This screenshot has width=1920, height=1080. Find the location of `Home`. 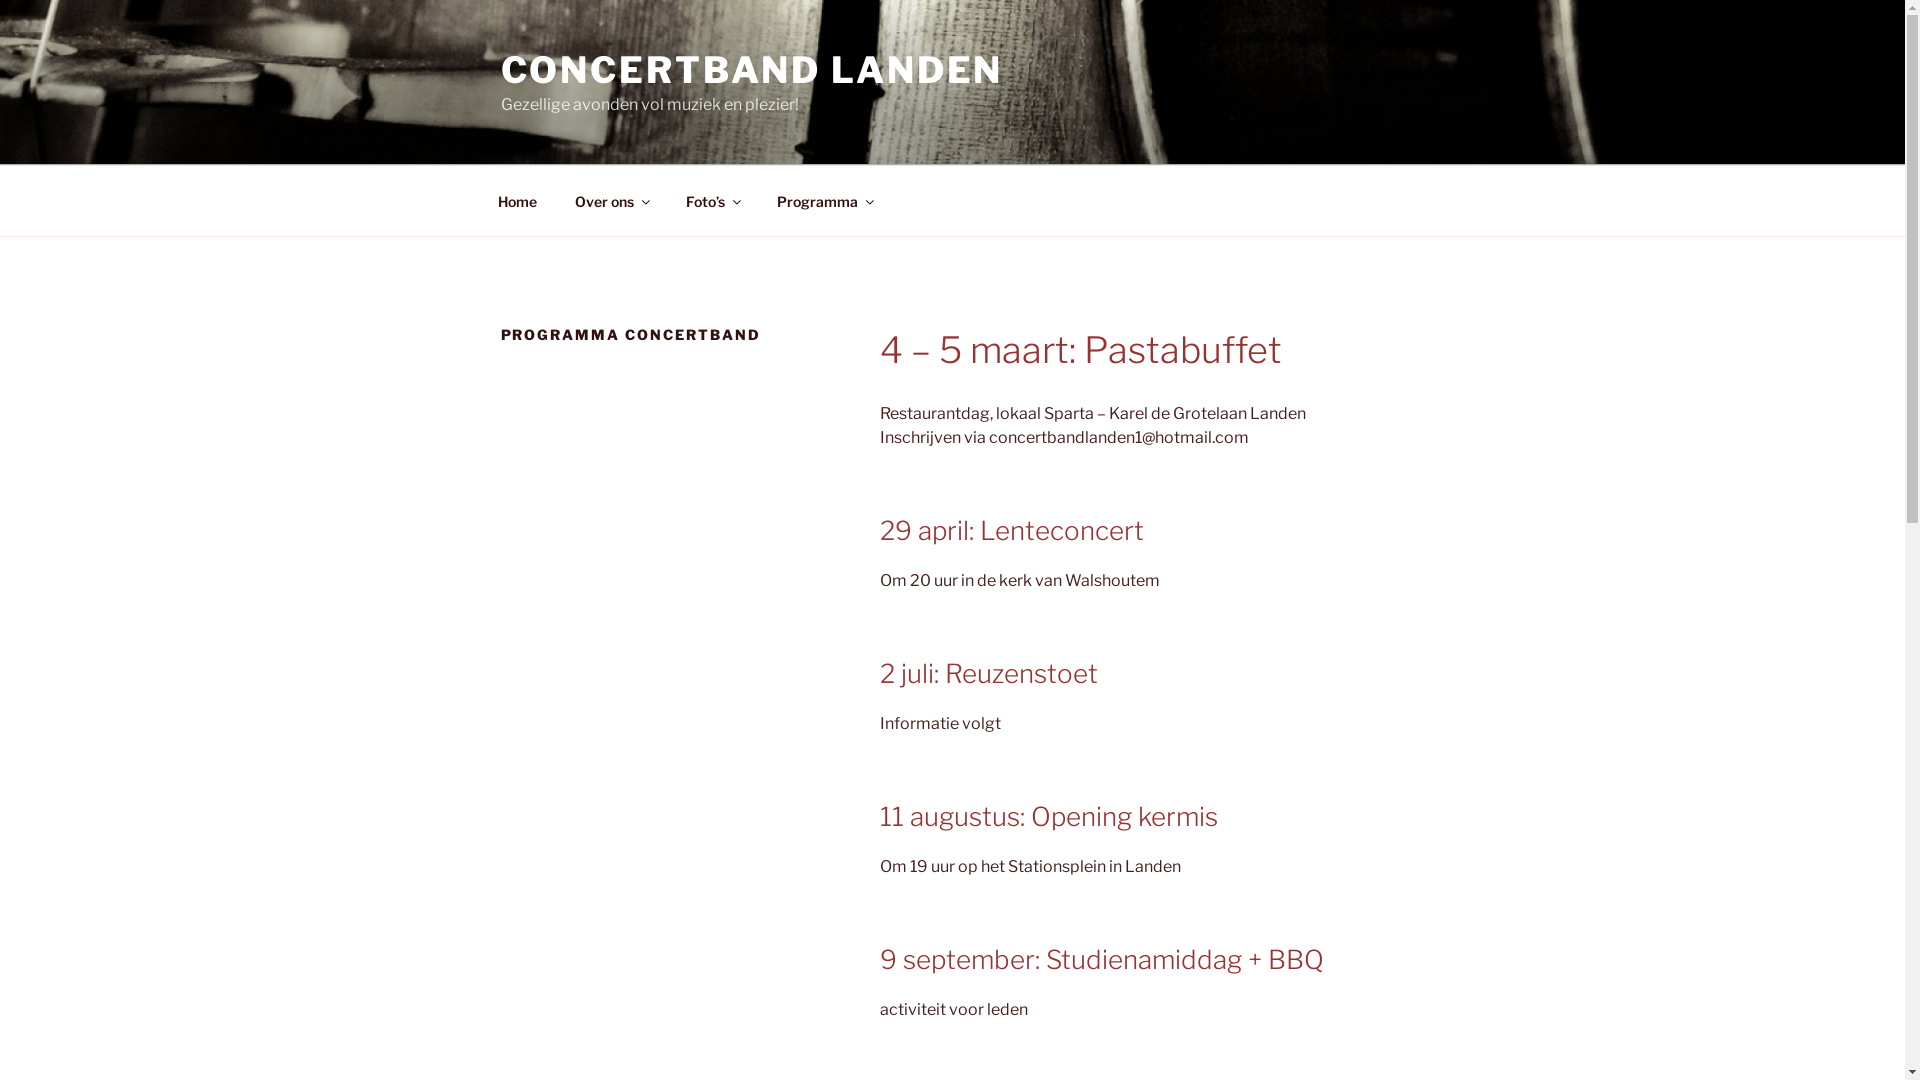

Home is located at coordinates (517, 200).